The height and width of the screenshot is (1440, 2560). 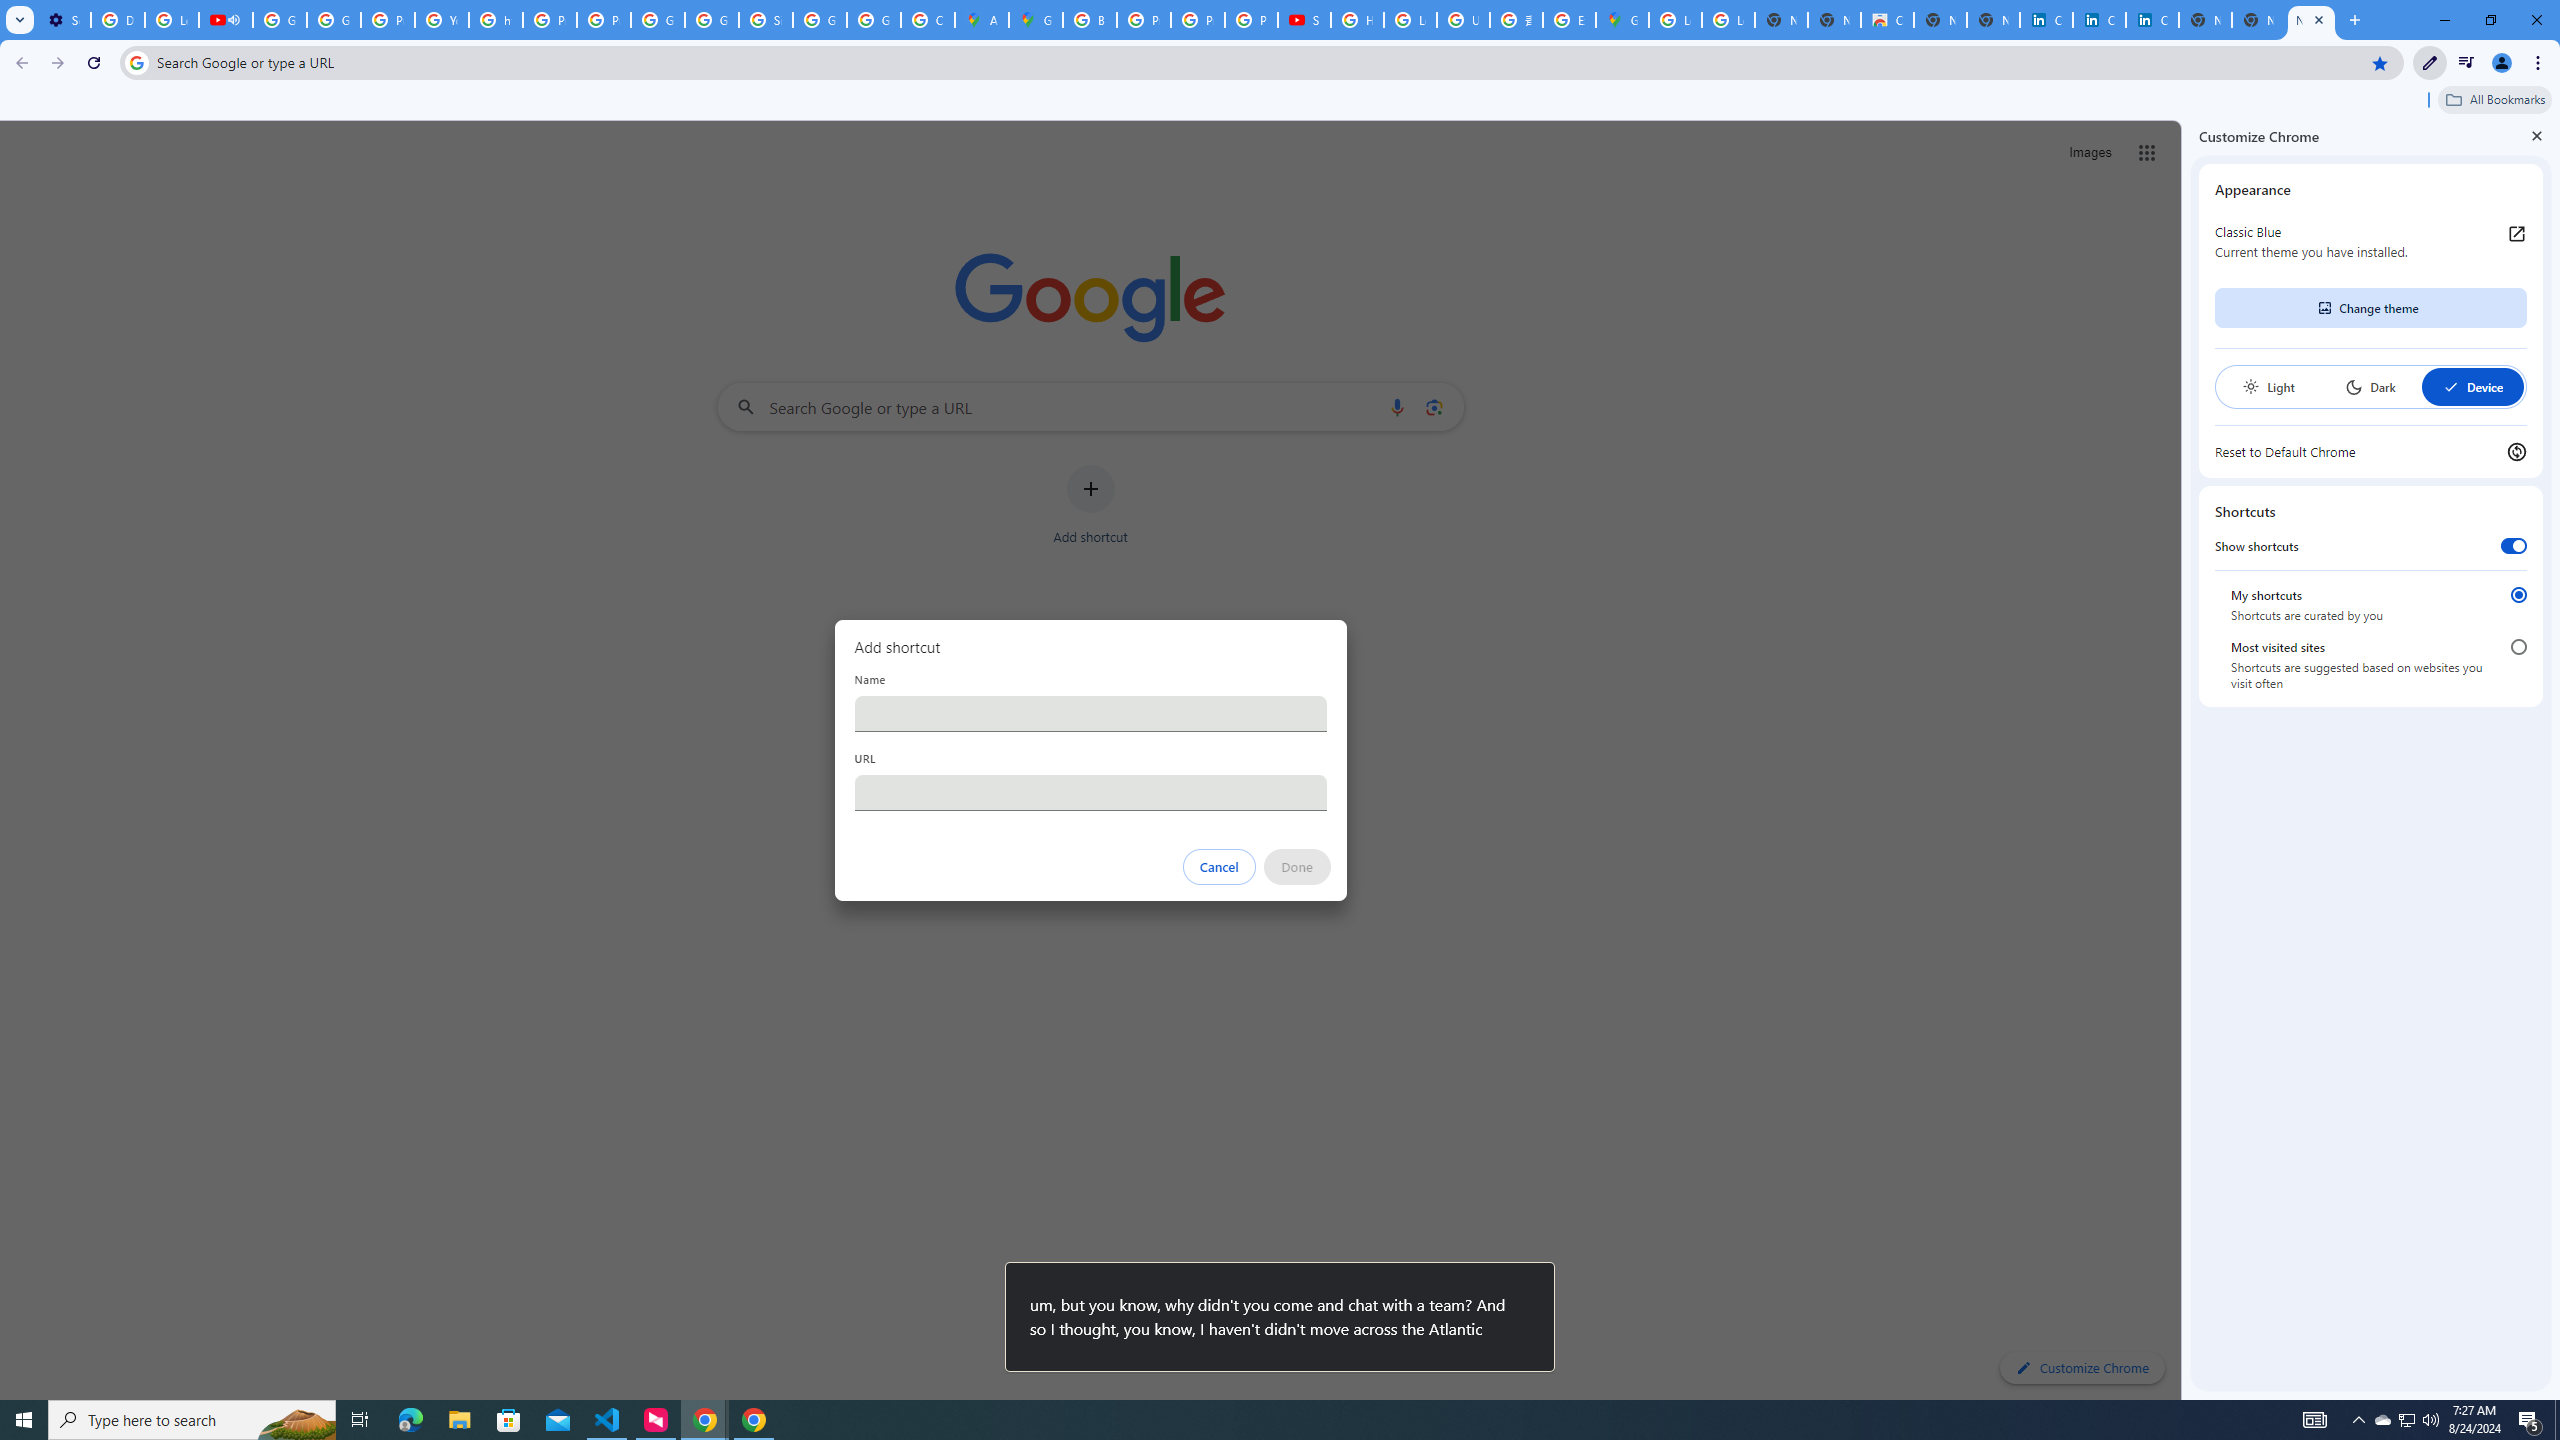 I want to click on Device, so click(x=2472, y=387).